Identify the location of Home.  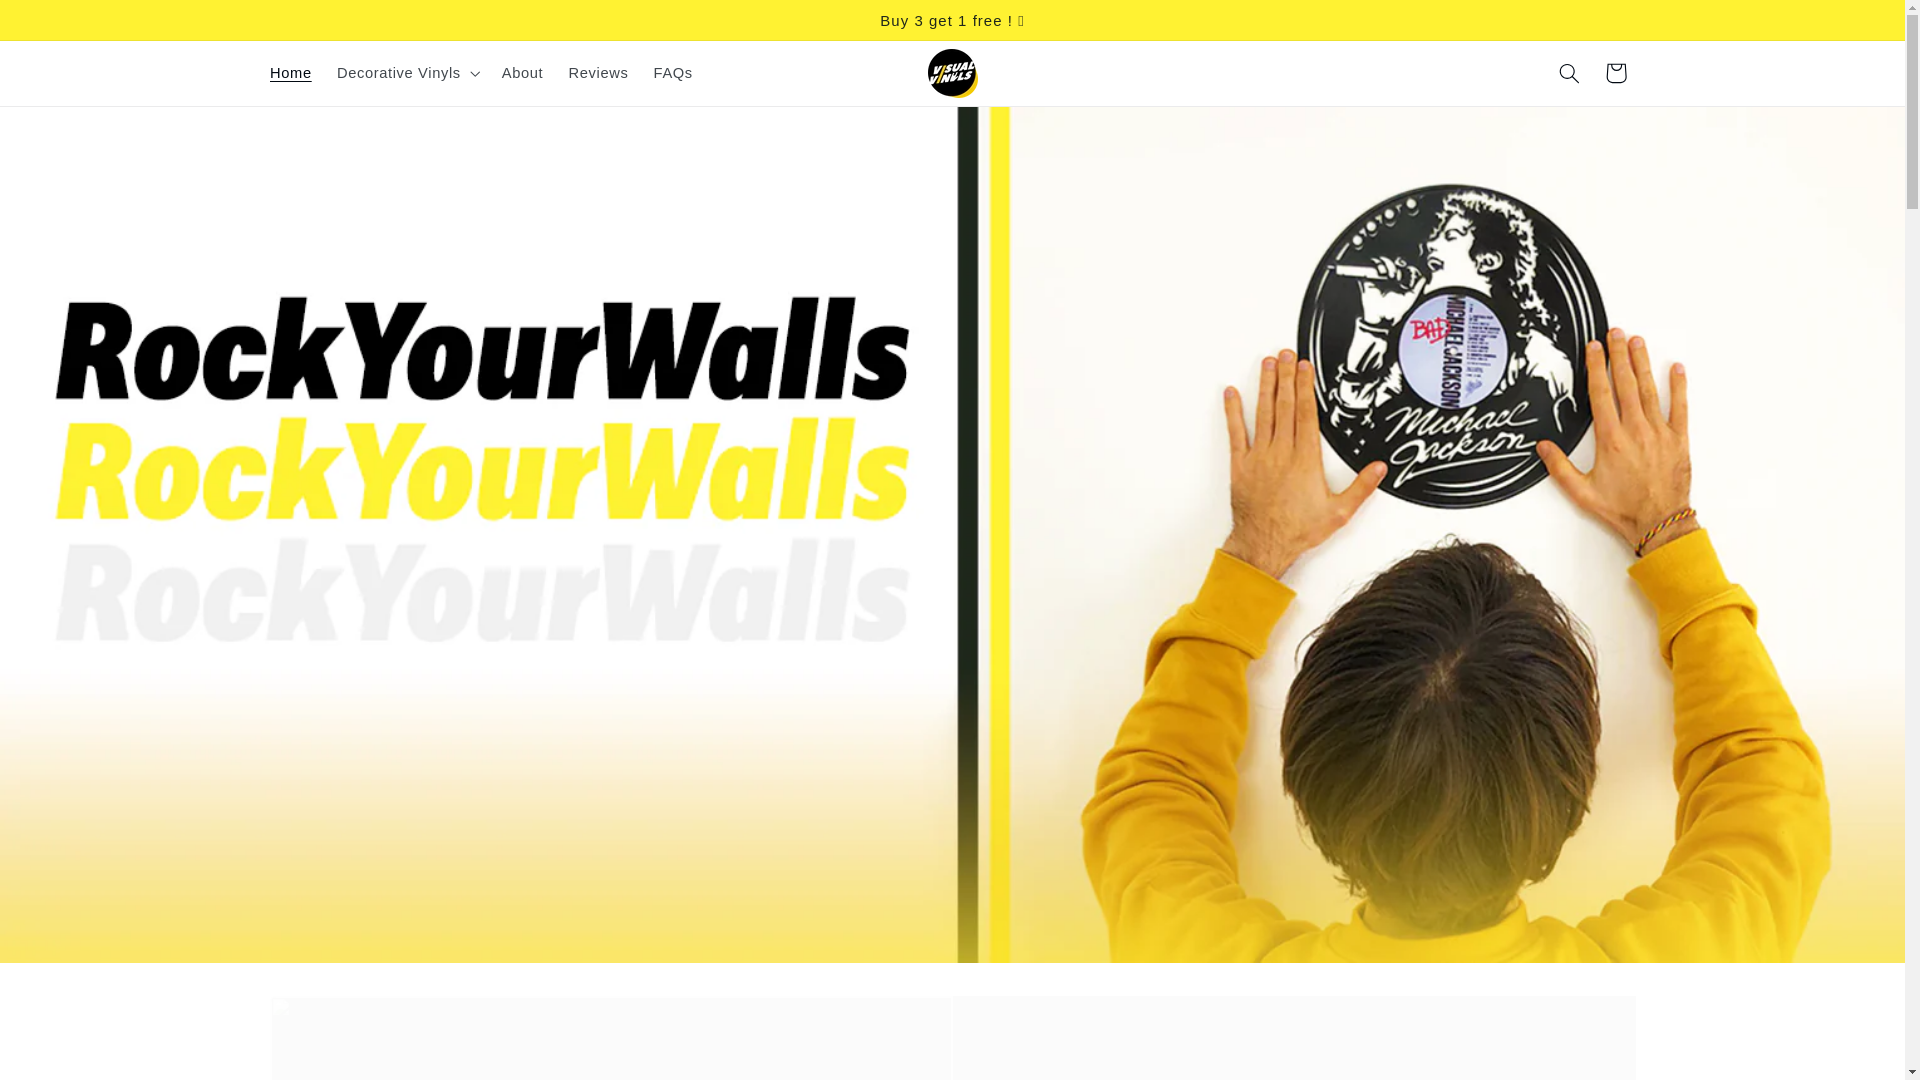
(290, 72).